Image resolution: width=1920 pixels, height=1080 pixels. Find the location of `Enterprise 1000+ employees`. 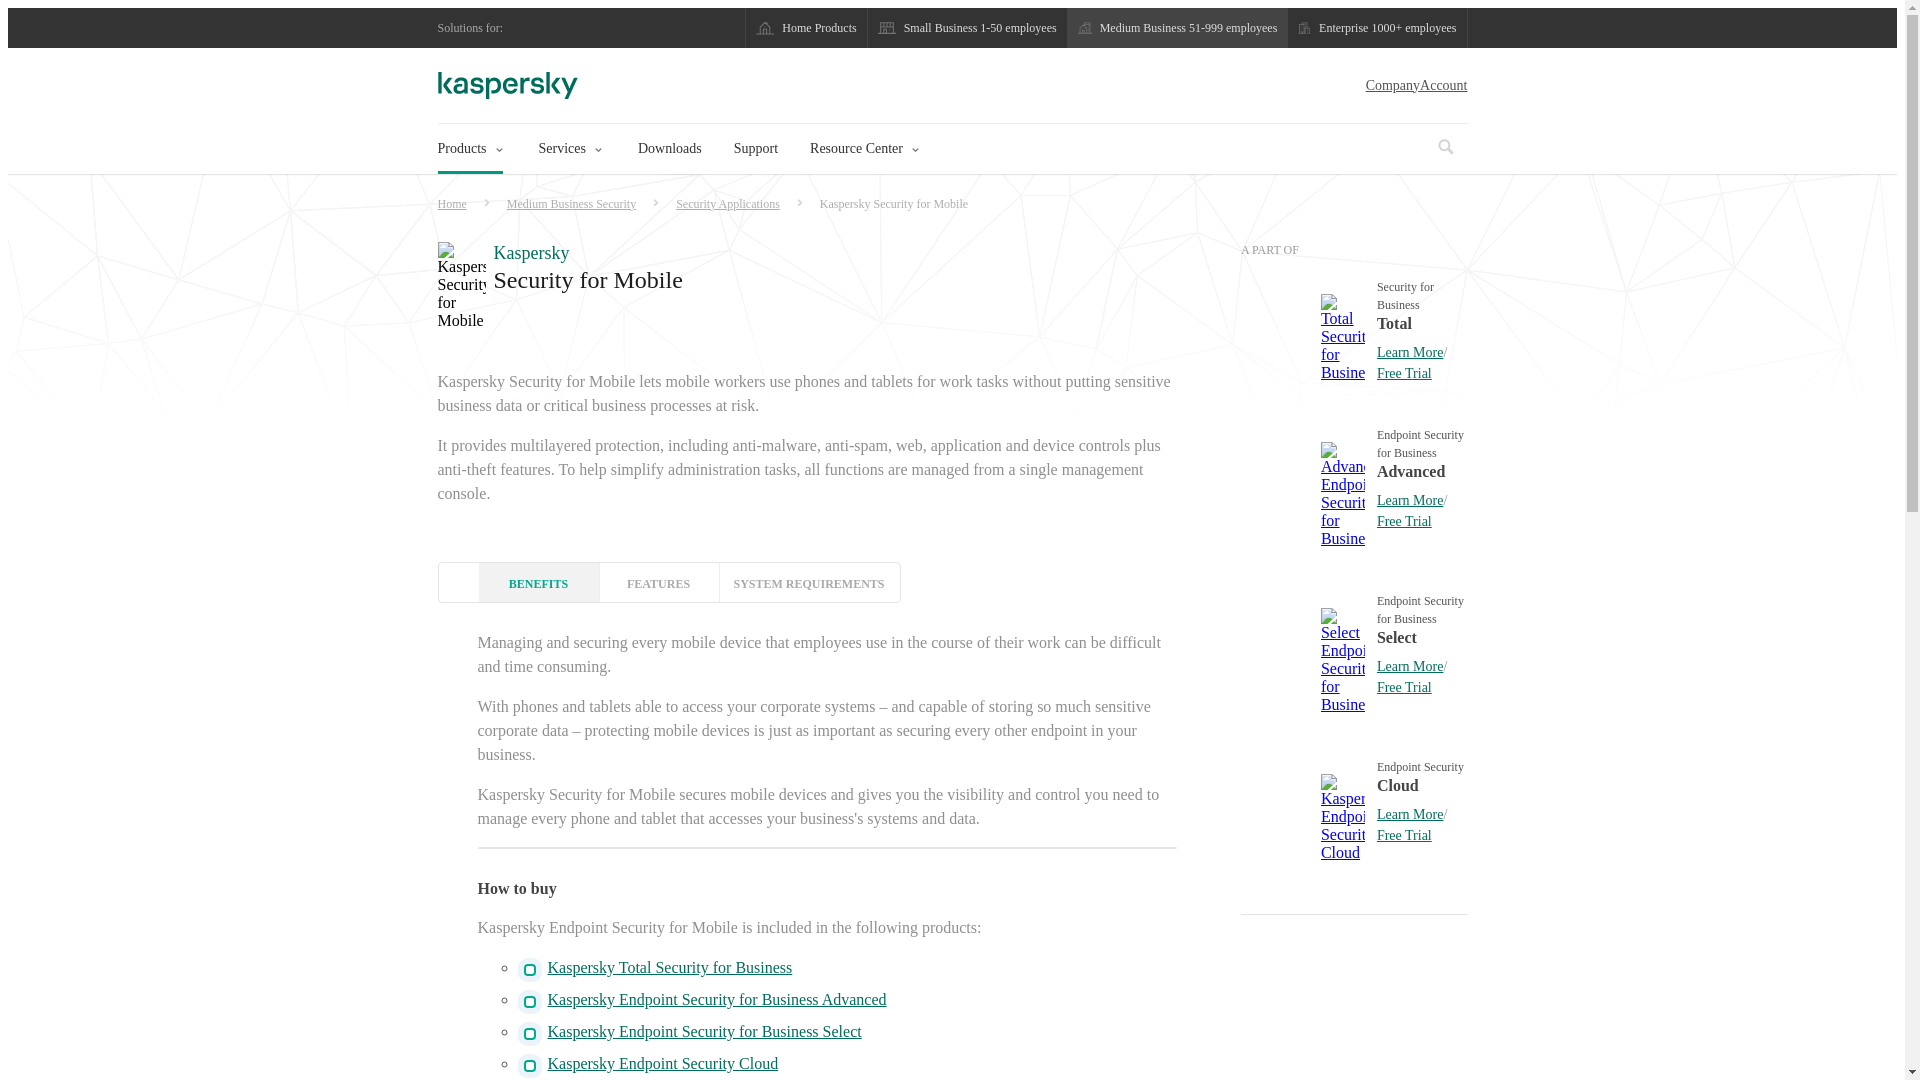

Enterprise 1000+ employees is located at coordinates (1378, 28).